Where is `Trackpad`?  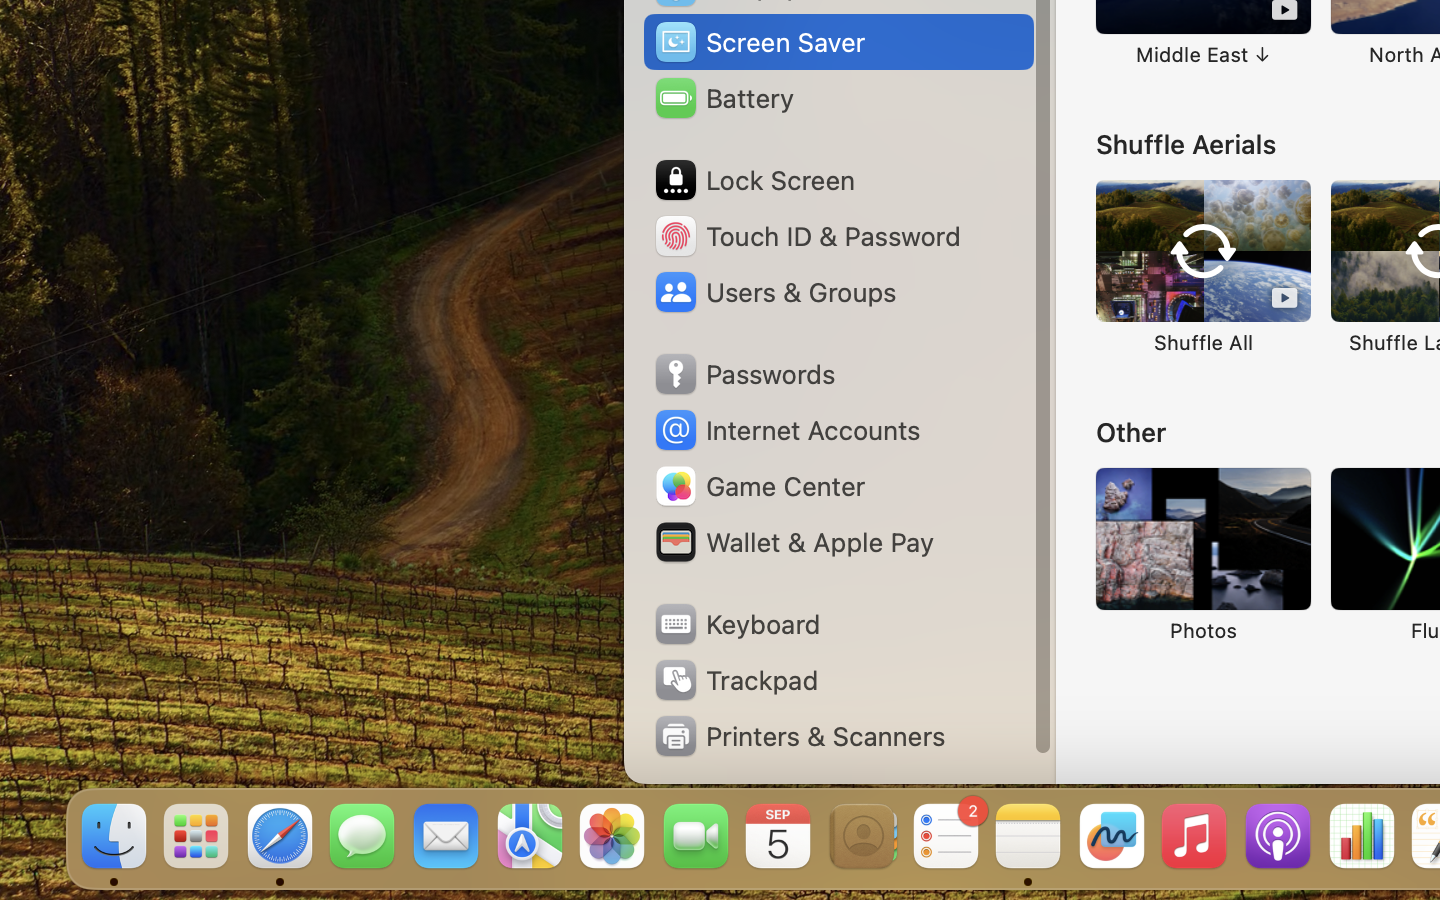 Trackpad is located at coordinates (735, 680).